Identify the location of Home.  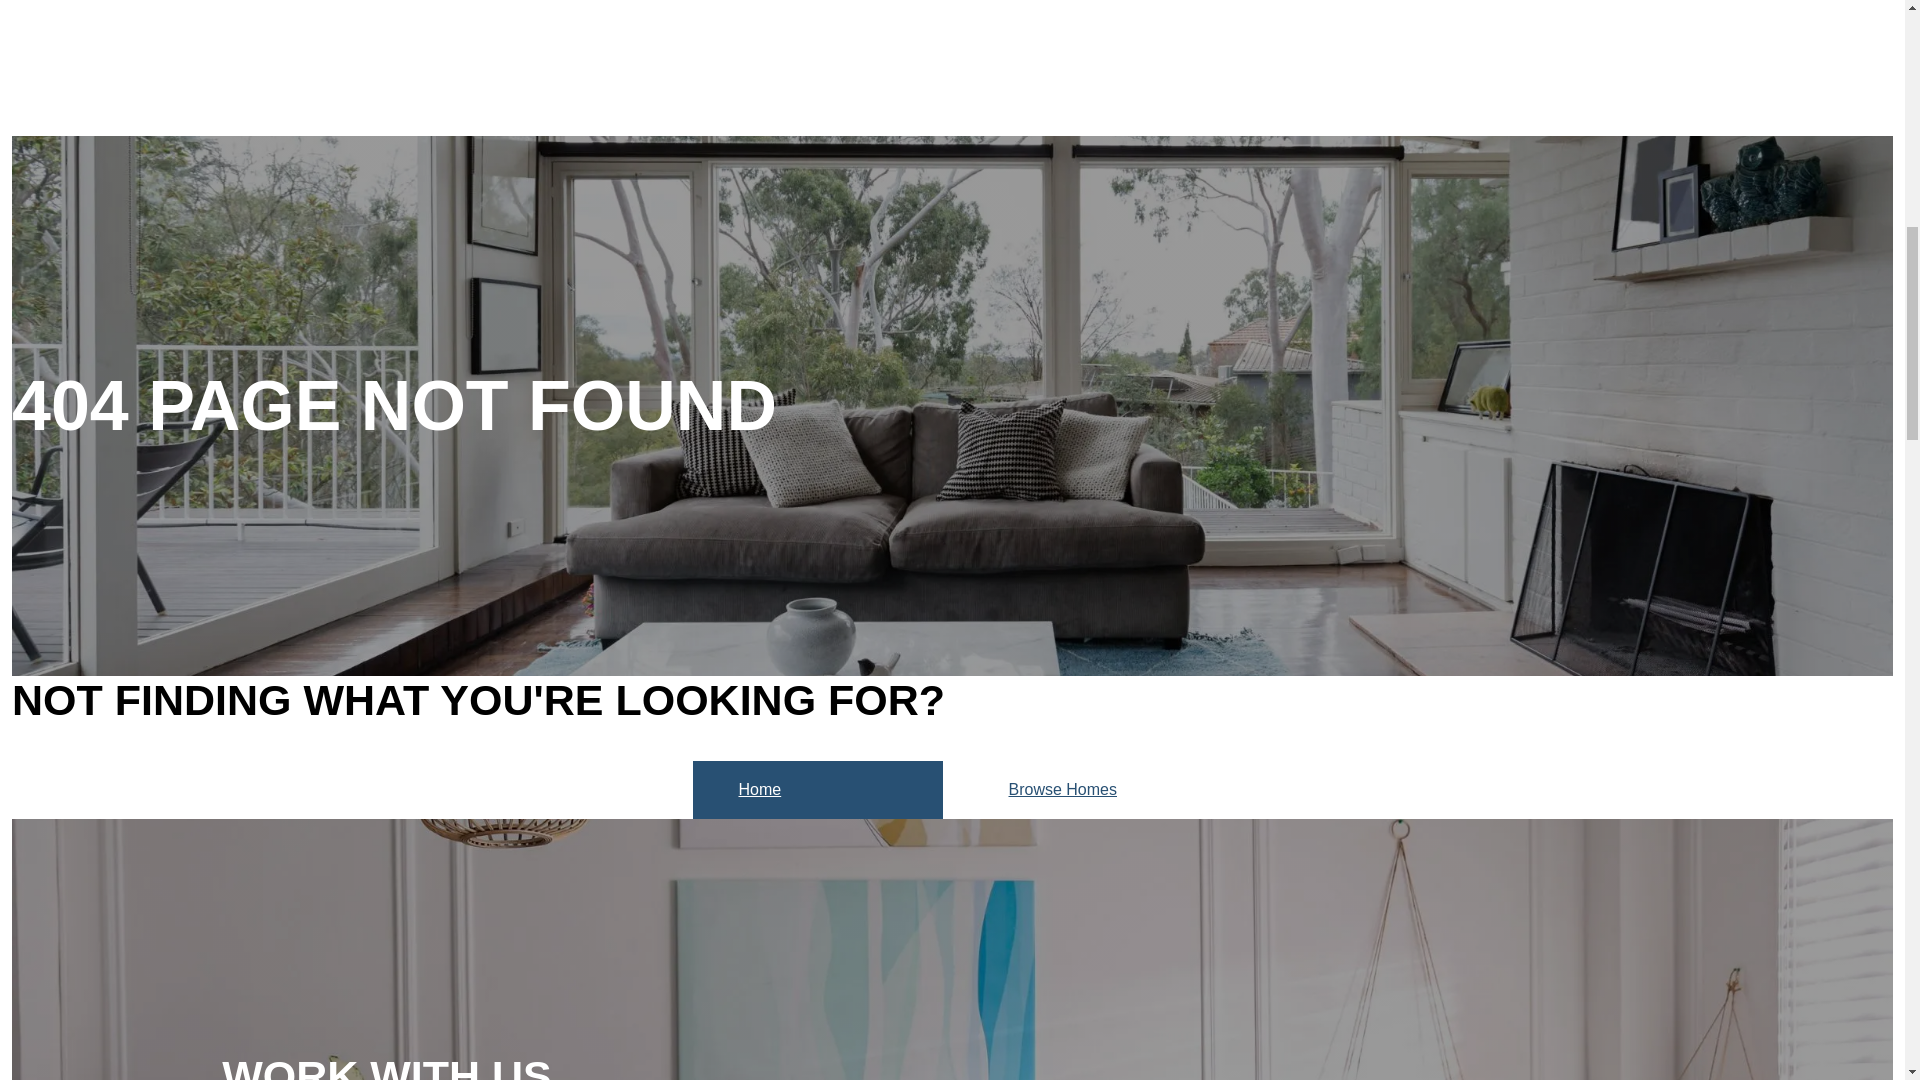
(816, 790).